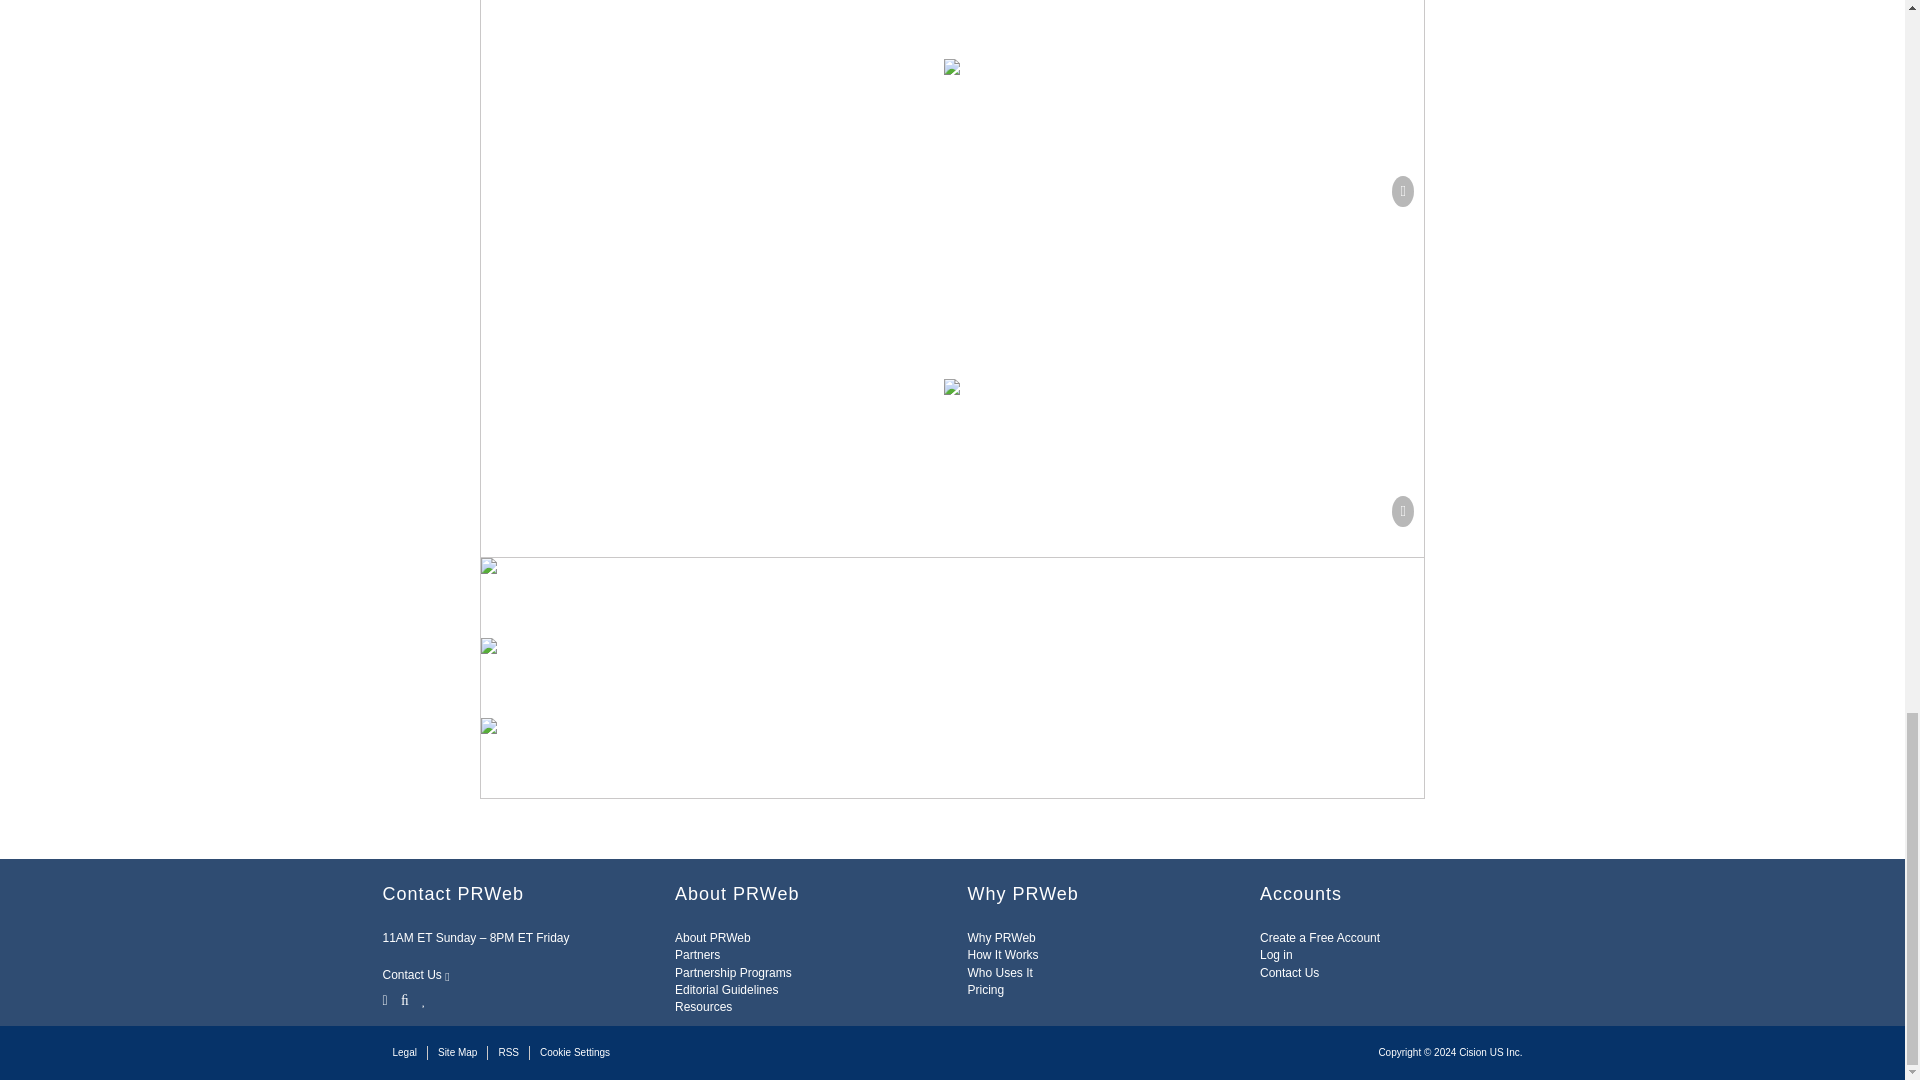 This screenshot has width=1920, height=1080. What do you see at coordinates (1002, 955) in the screenshot?
I see `How It Works` at bounding box center [1002, 955].